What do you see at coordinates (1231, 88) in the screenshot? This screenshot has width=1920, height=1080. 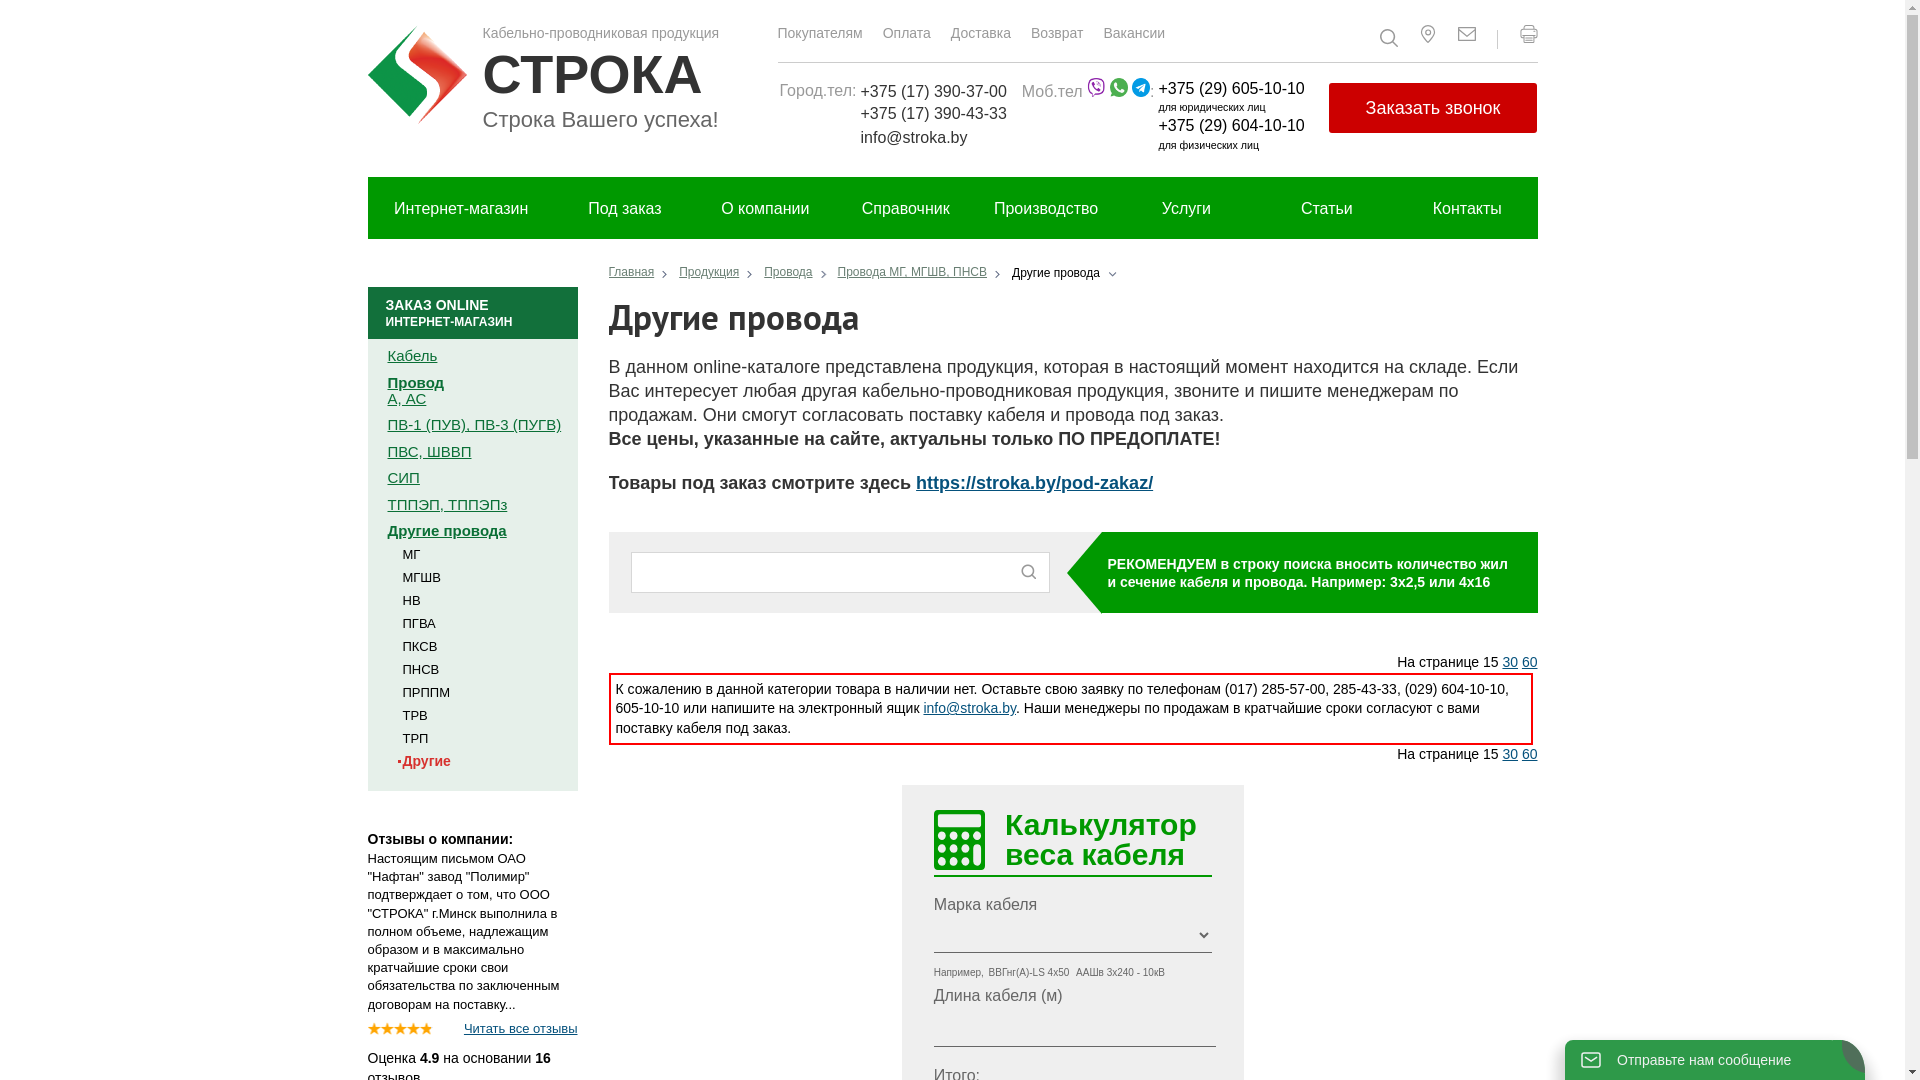 I see `+375 (29) 605-10-10` at bounding box center [1231, 88].